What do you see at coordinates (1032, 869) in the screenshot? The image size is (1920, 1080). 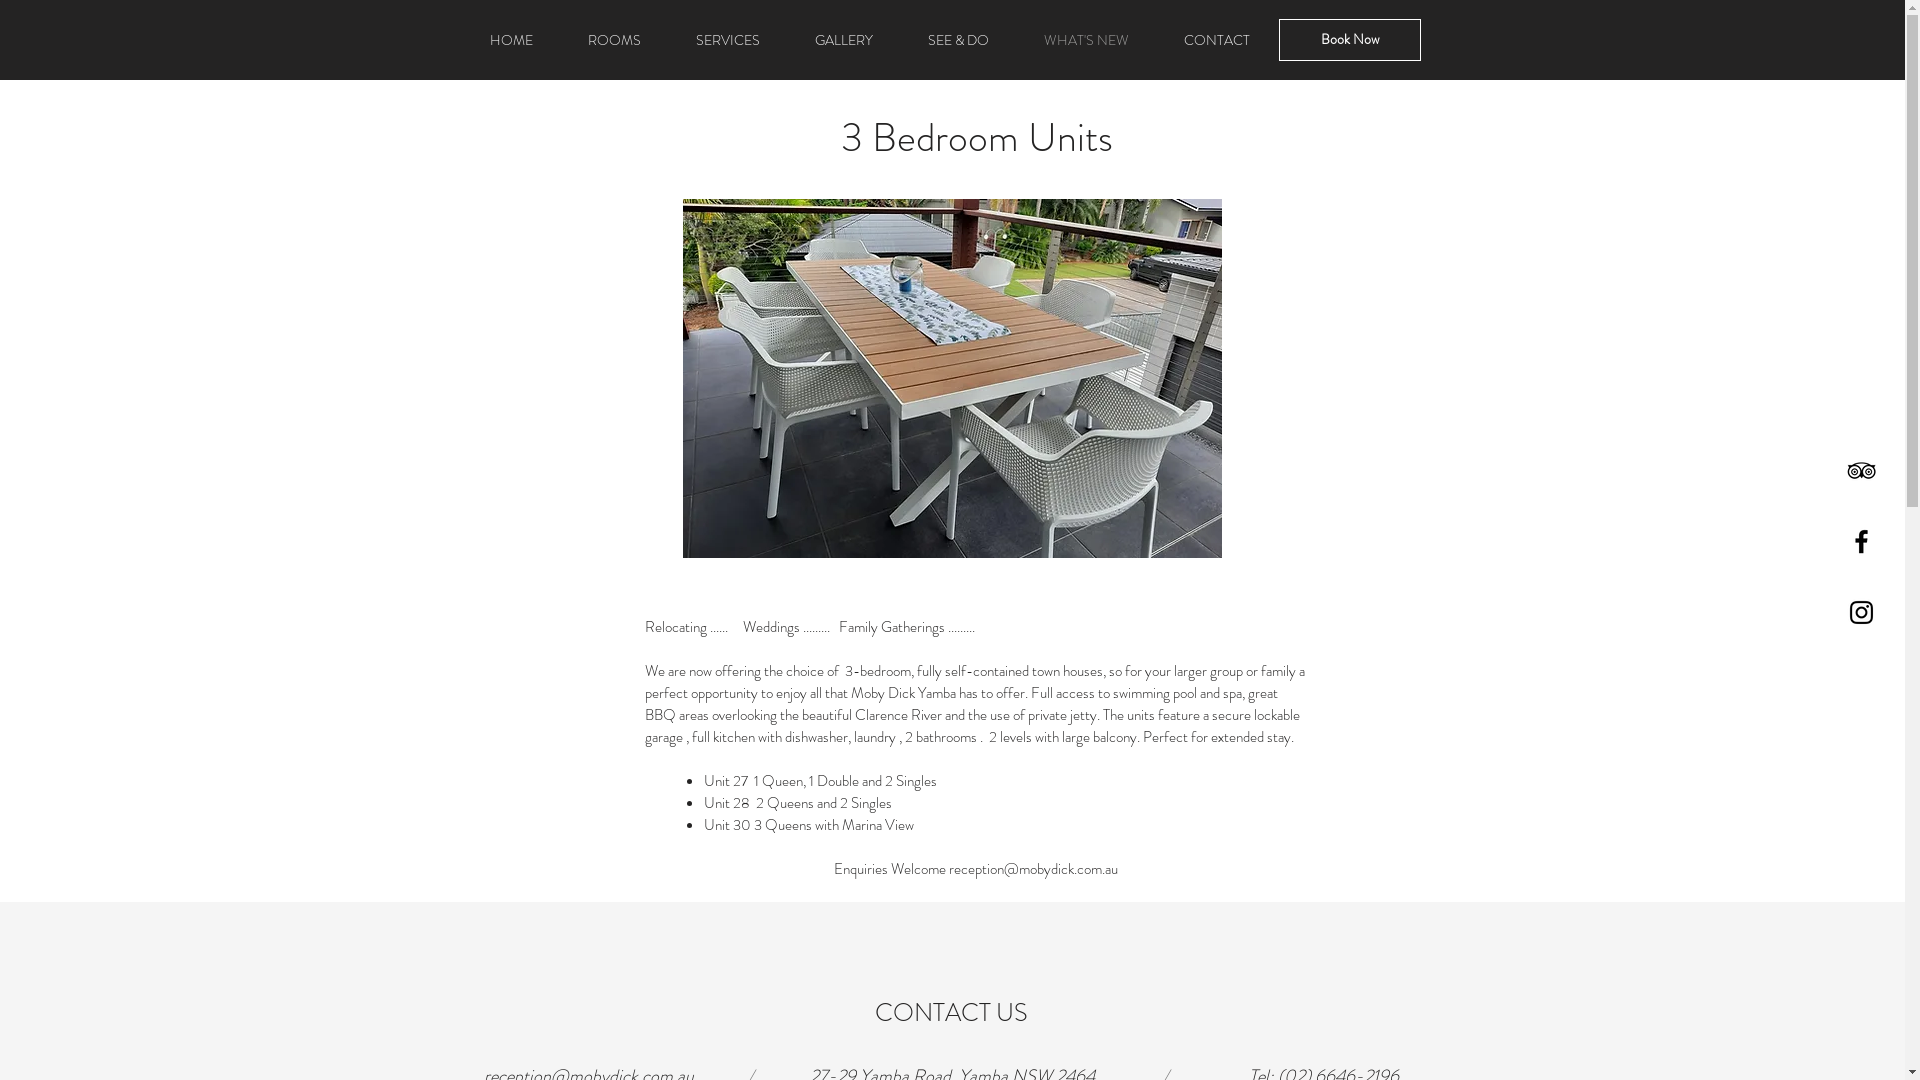 I see `reception@mobydick.com.au` at bounding box center [1032, 869].